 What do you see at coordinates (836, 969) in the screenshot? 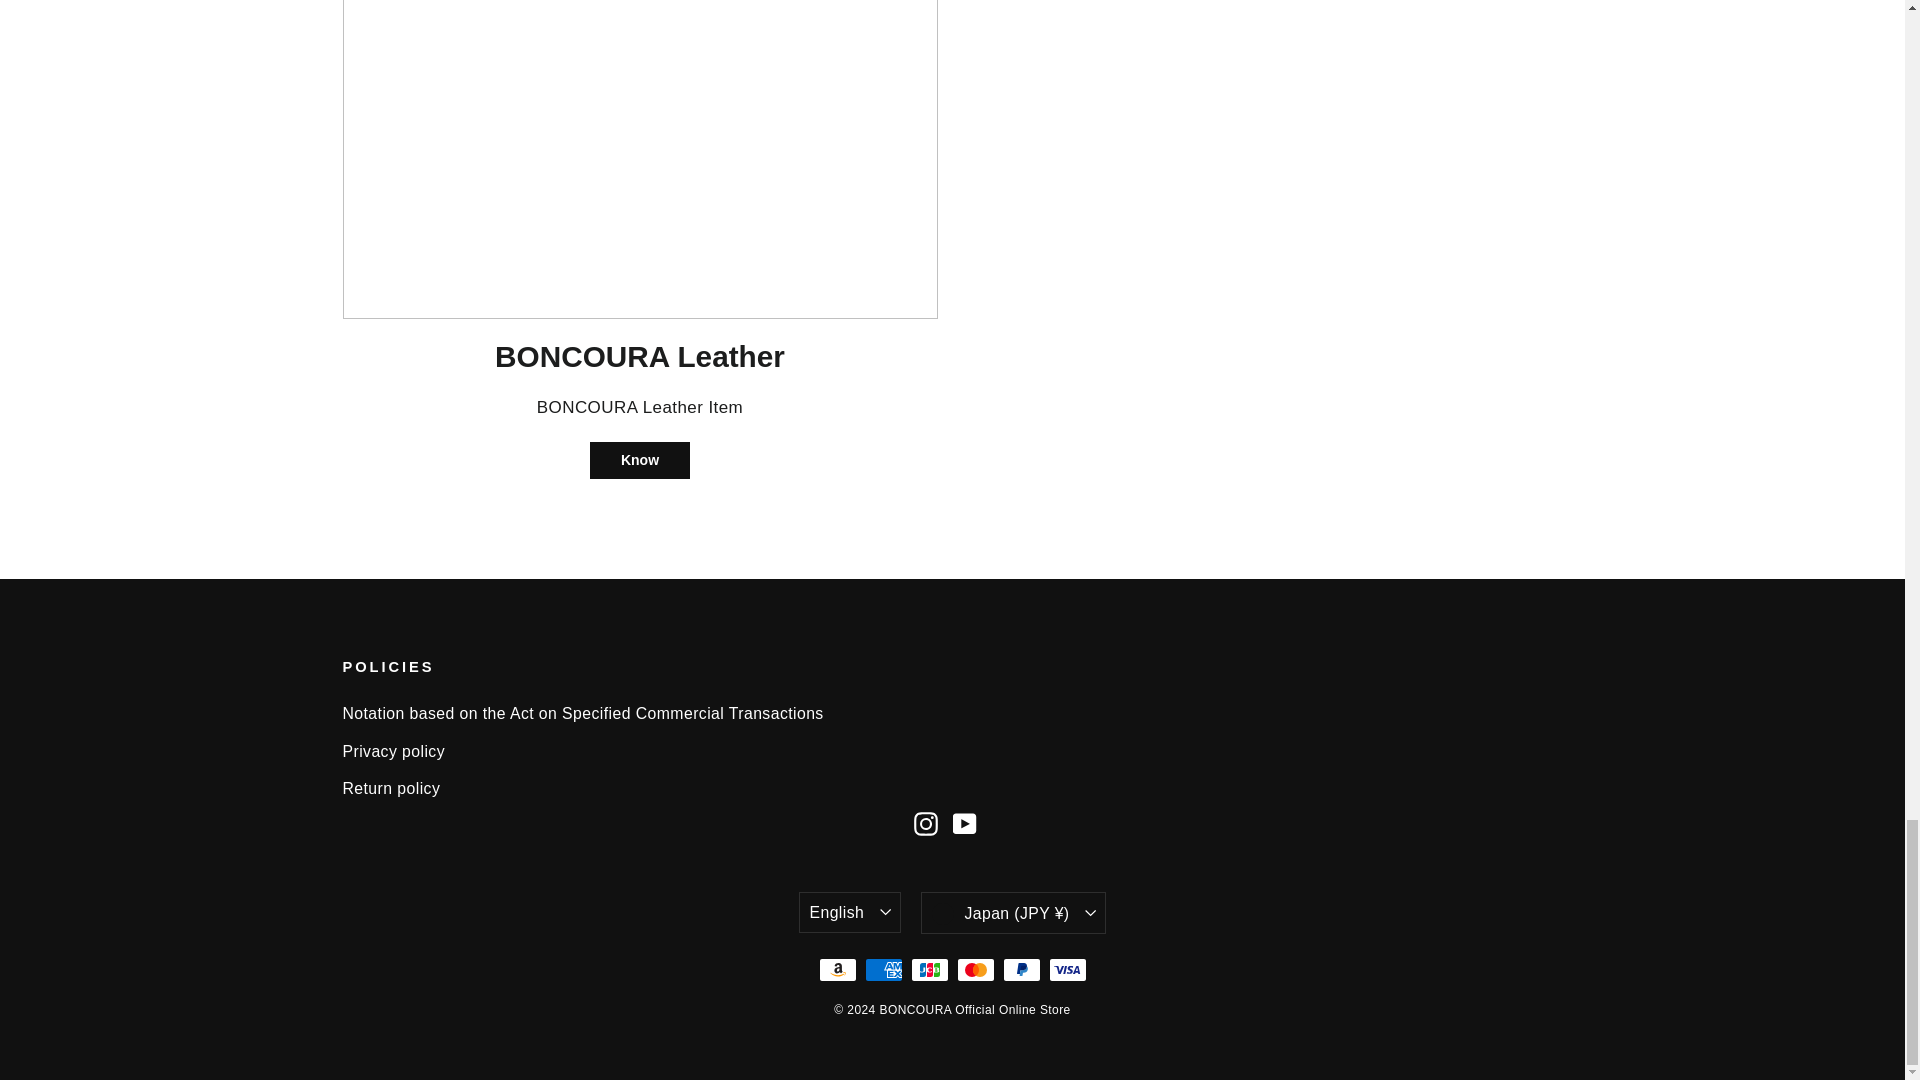
I see `Amazon` at bounding box center [836, 969].